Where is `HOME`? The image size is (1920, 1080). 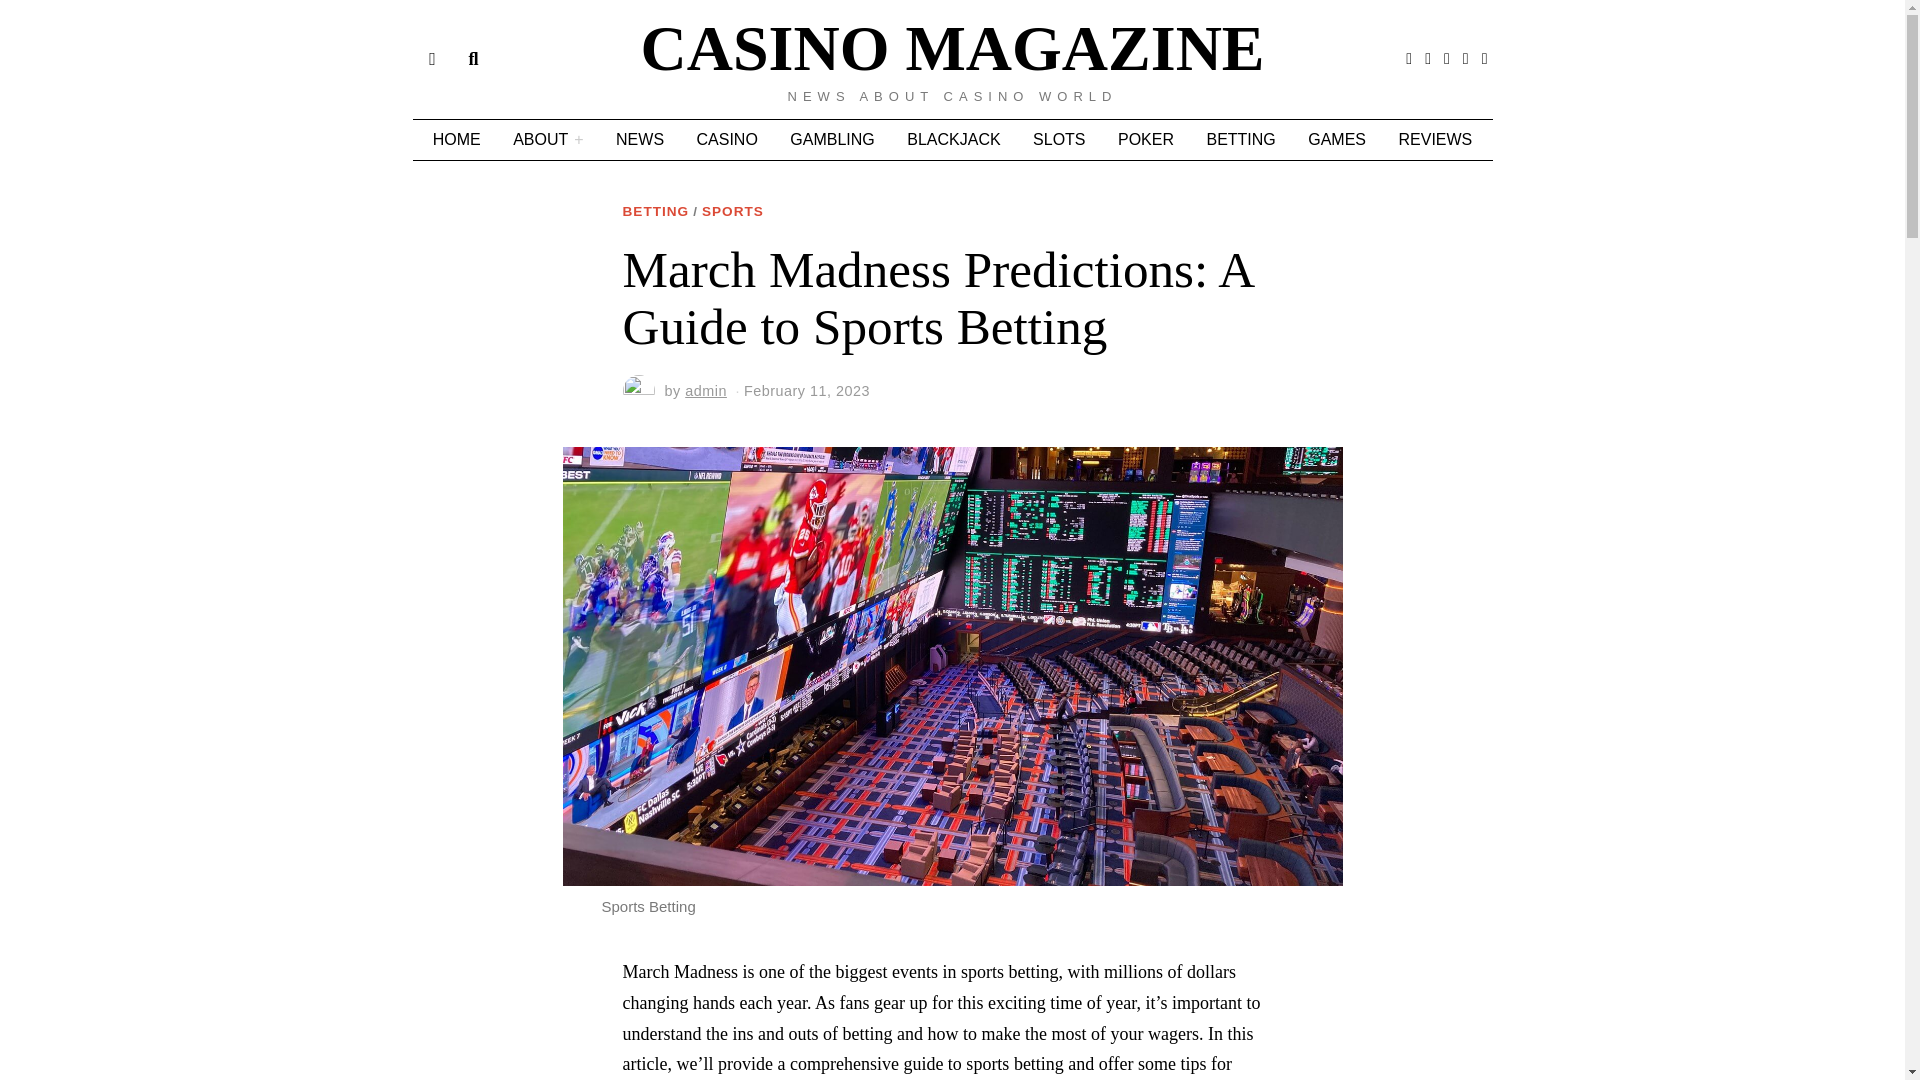 HOME is located at coordinates (456, 139).